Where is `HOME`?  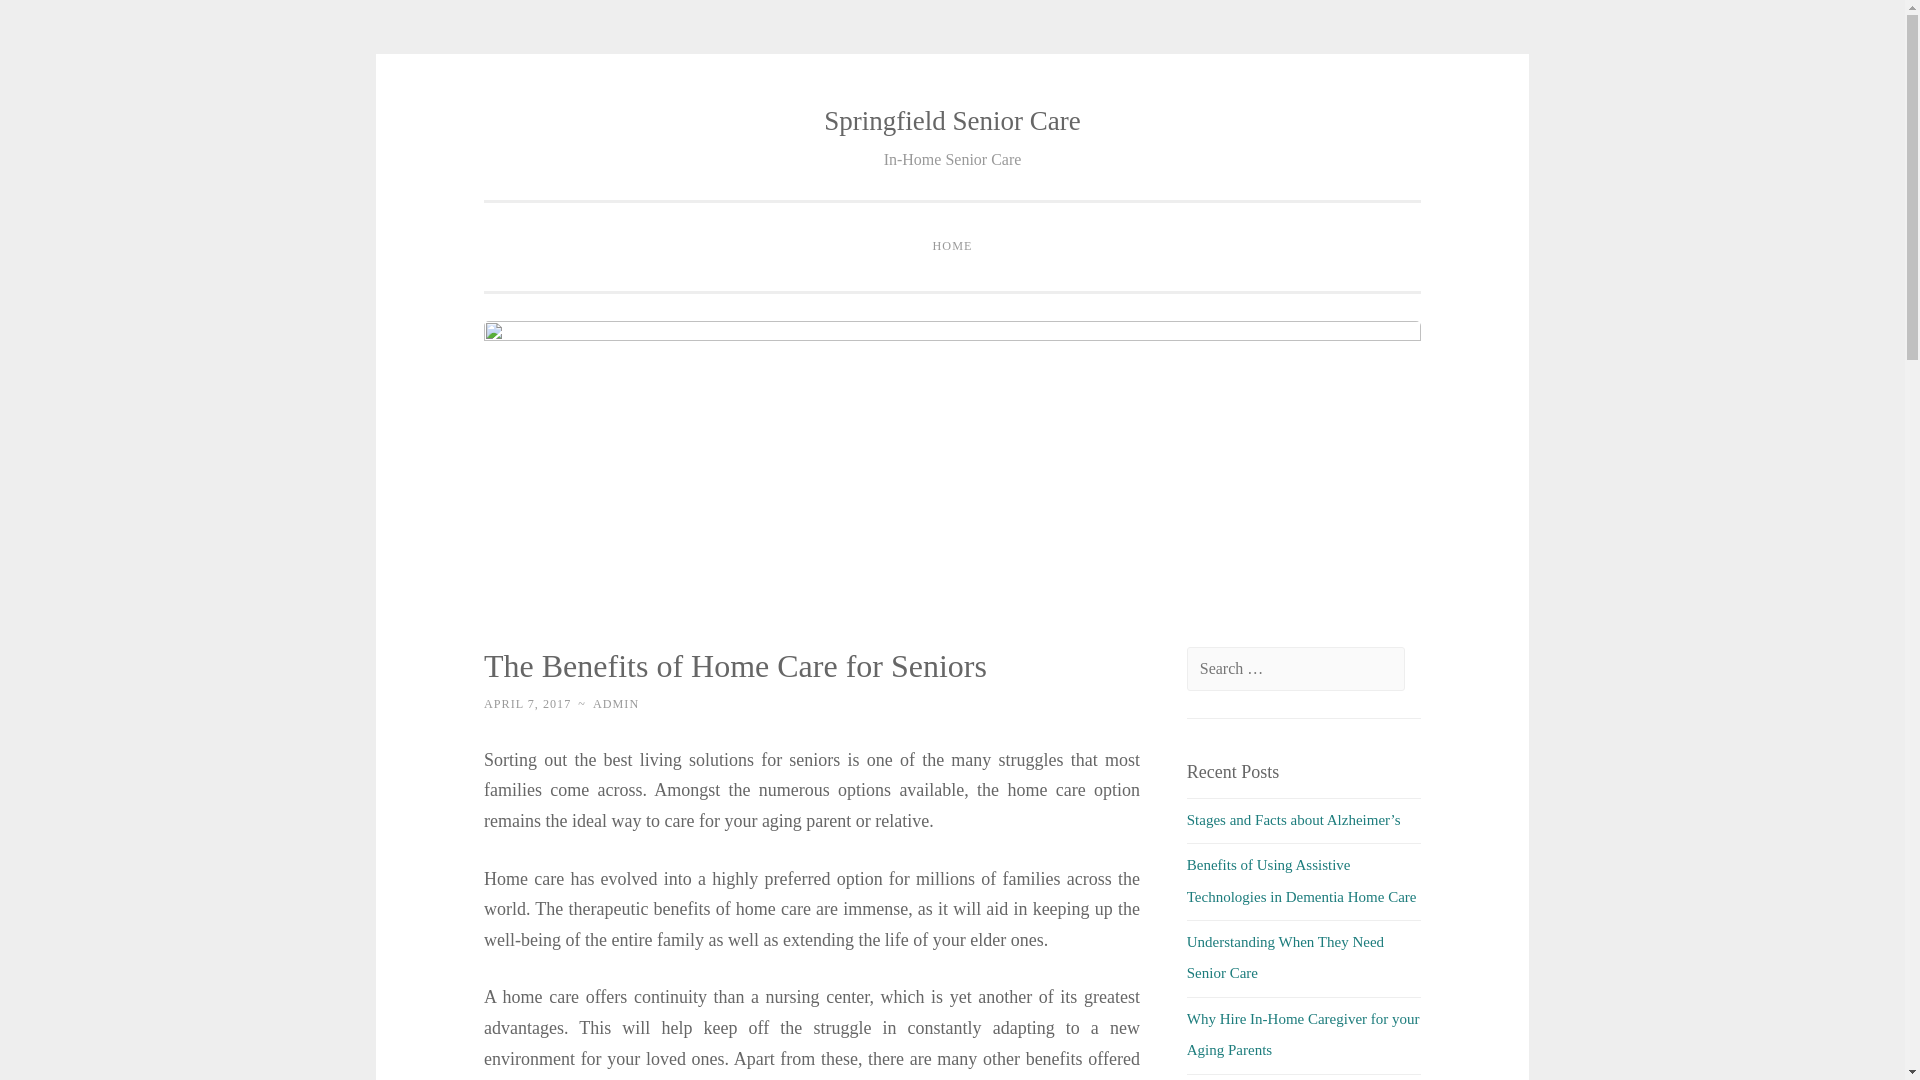
HOME is located at coordinates (952, 246).